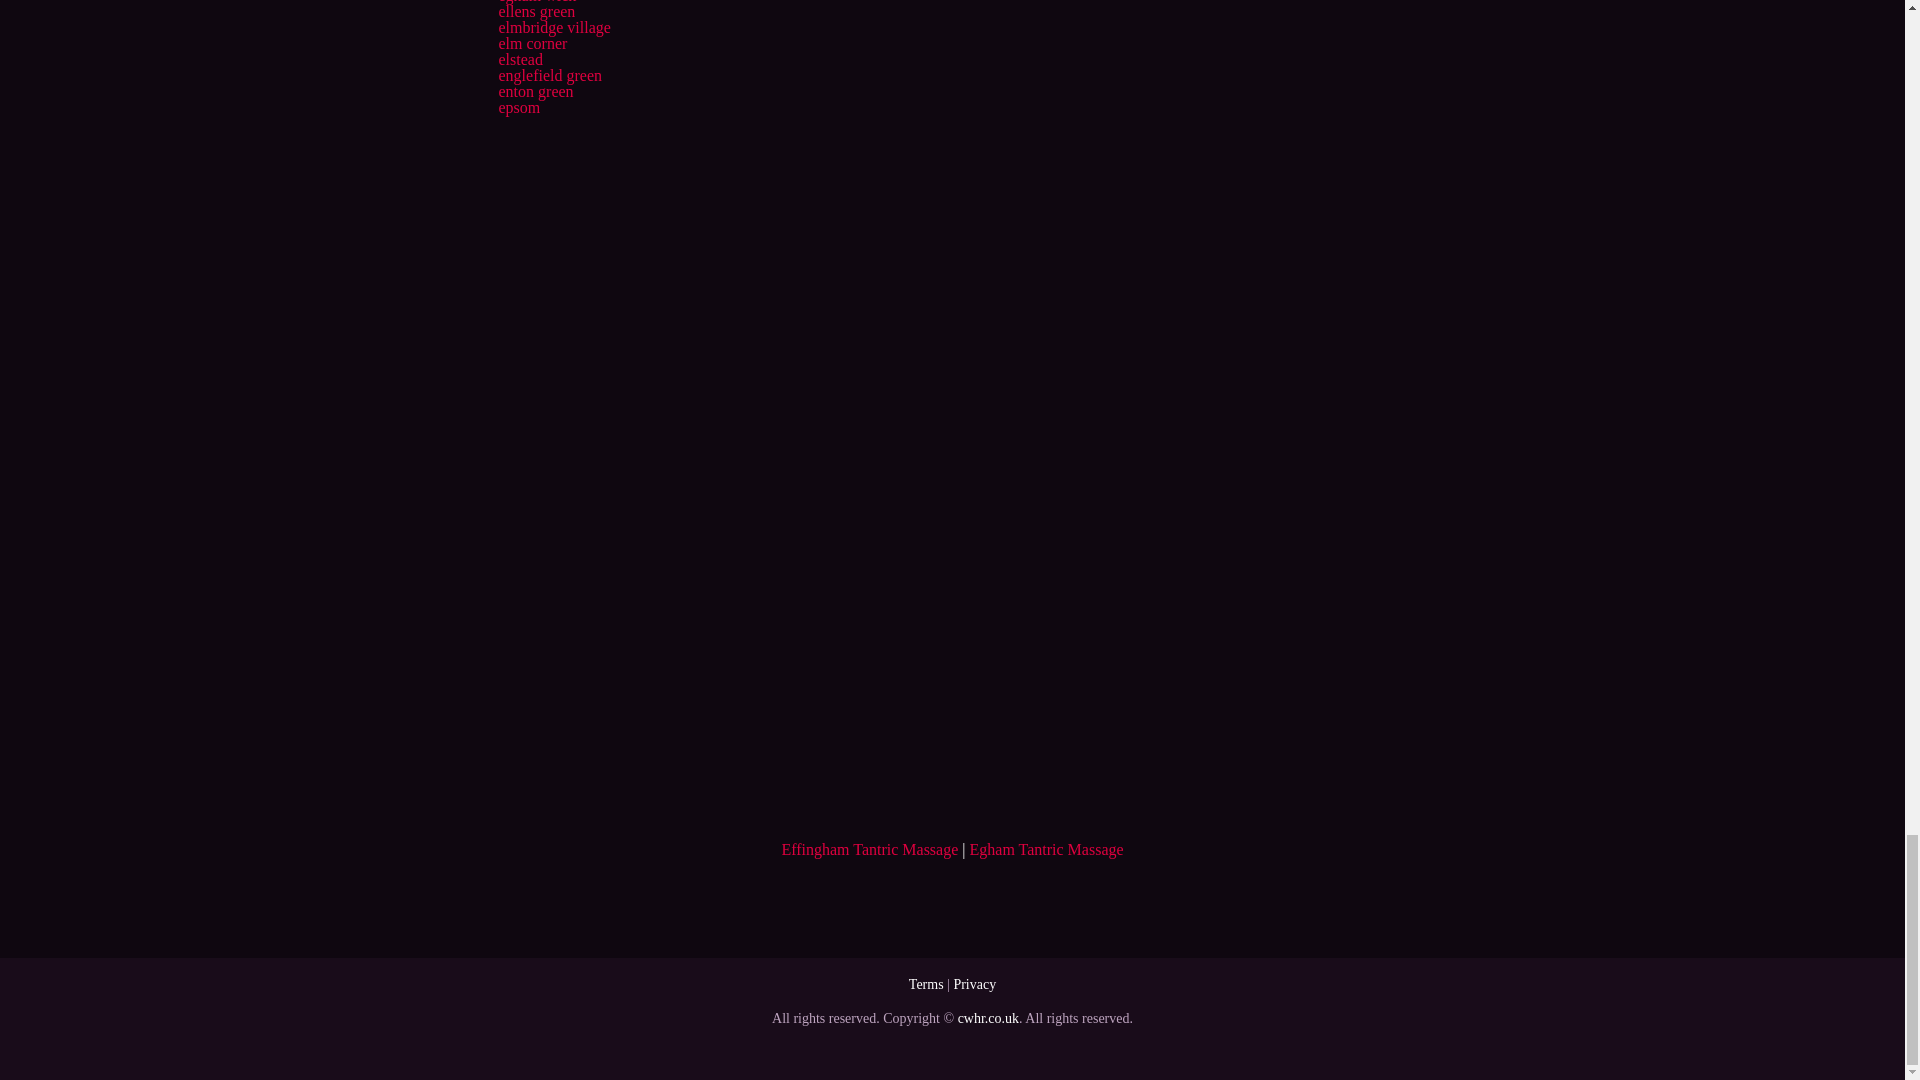 The width and height of the screenshot is (1920, 1080). What do you see at coordinates (554, 27) in the screenshot?
I see `elmbridge village` at bounding box center [554, 27].